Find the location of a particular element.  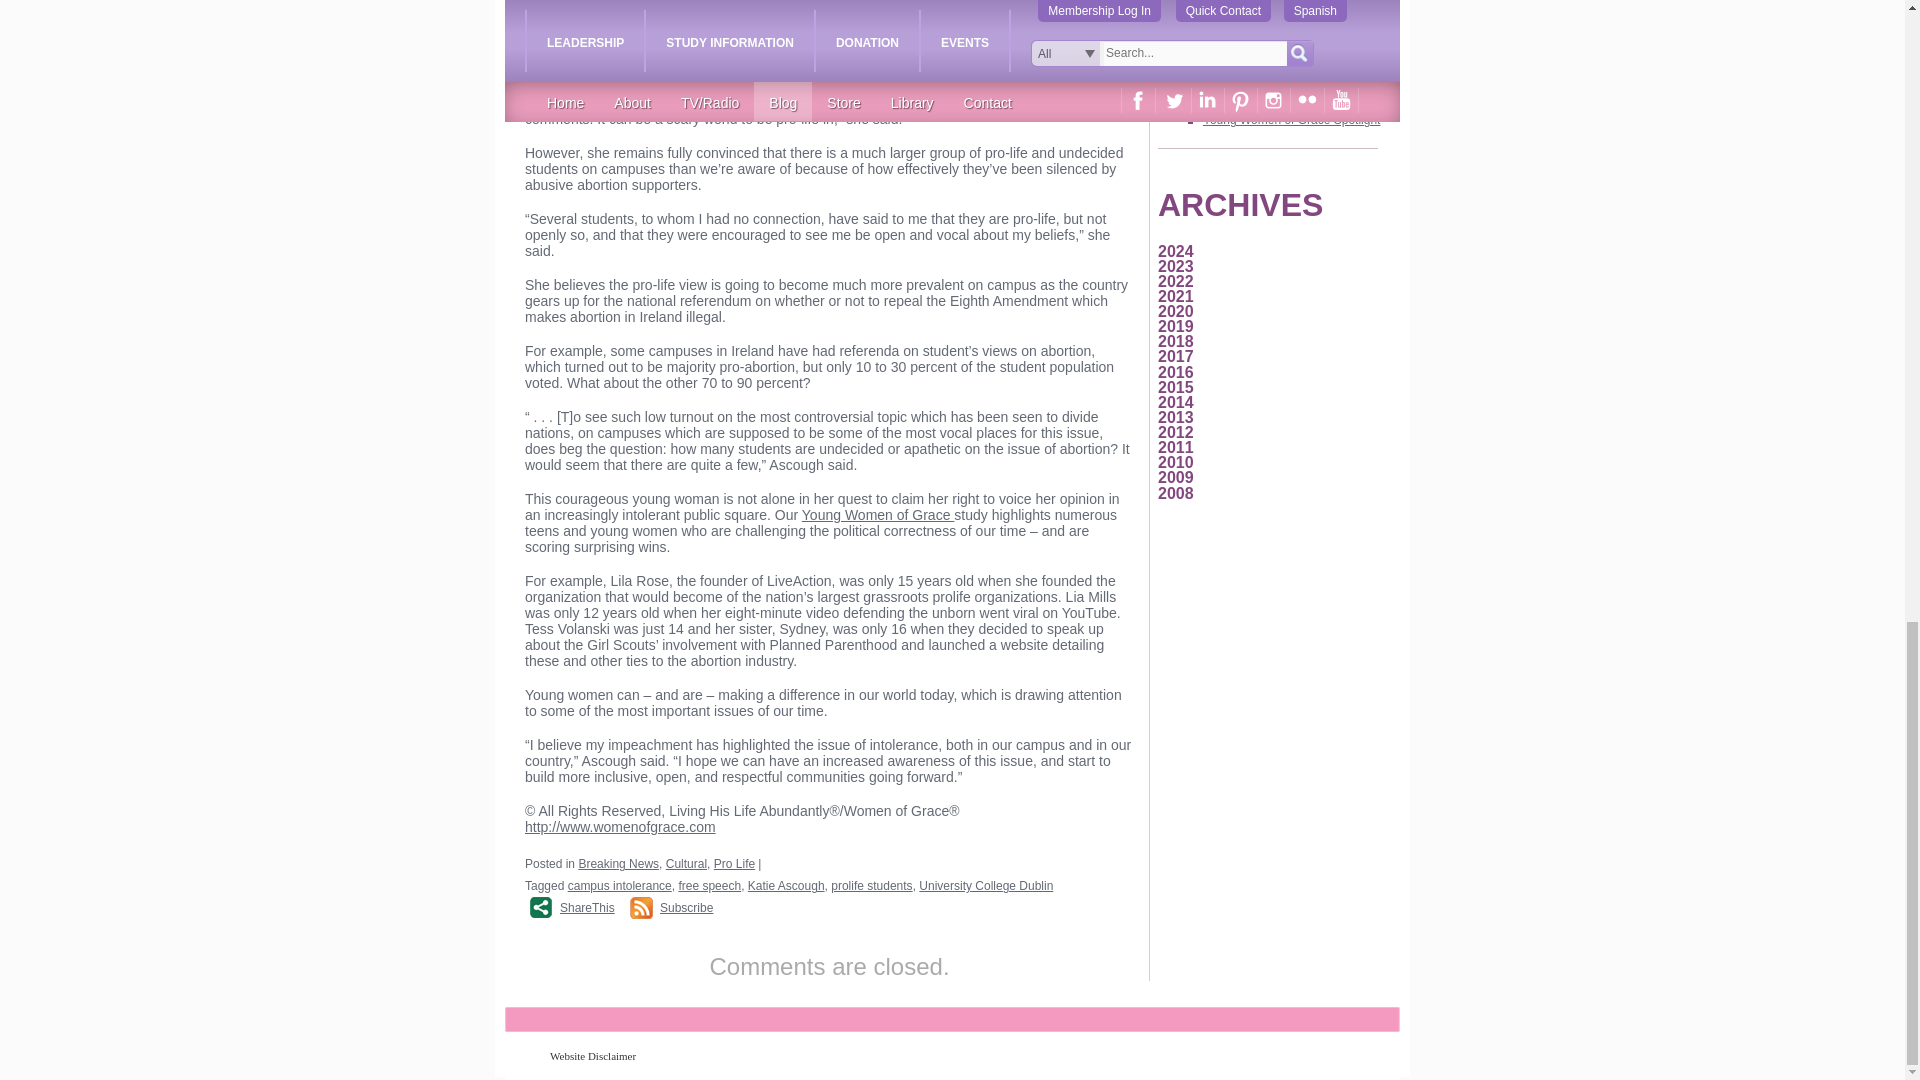

prolife students is located at coordinates (872, 886).